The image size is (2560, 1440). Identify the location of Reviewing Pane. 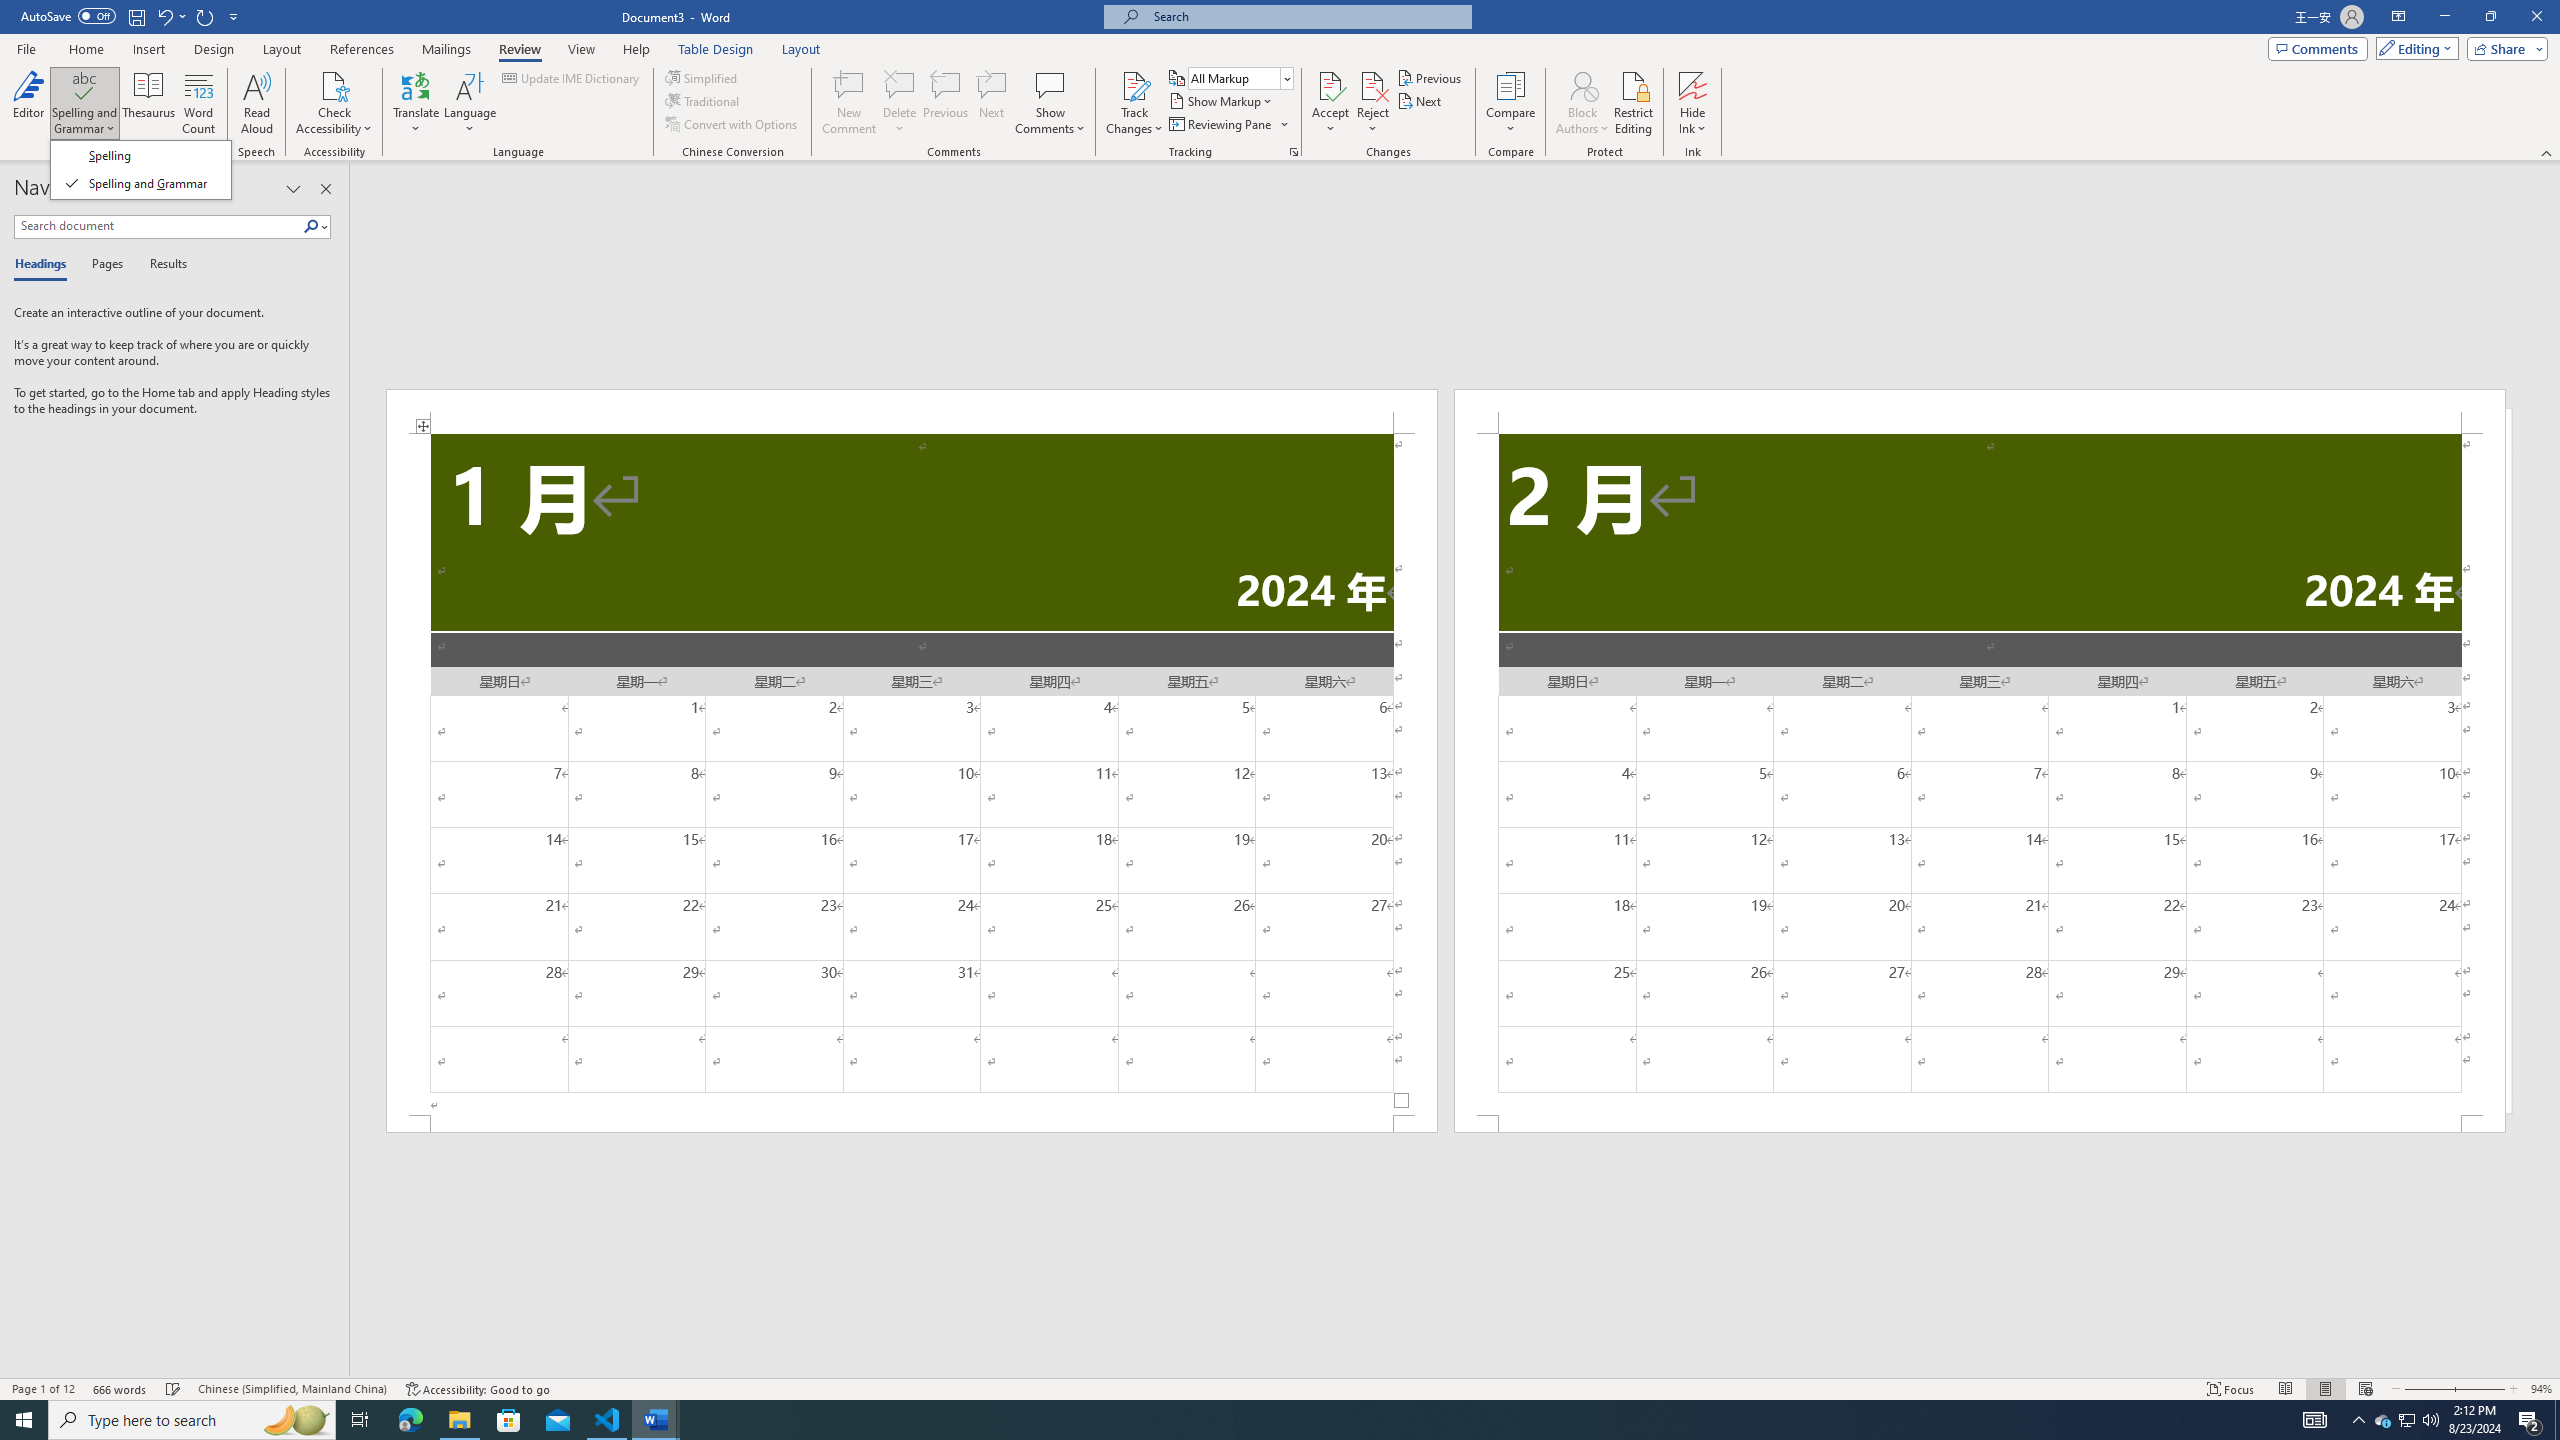
(1220, 124).